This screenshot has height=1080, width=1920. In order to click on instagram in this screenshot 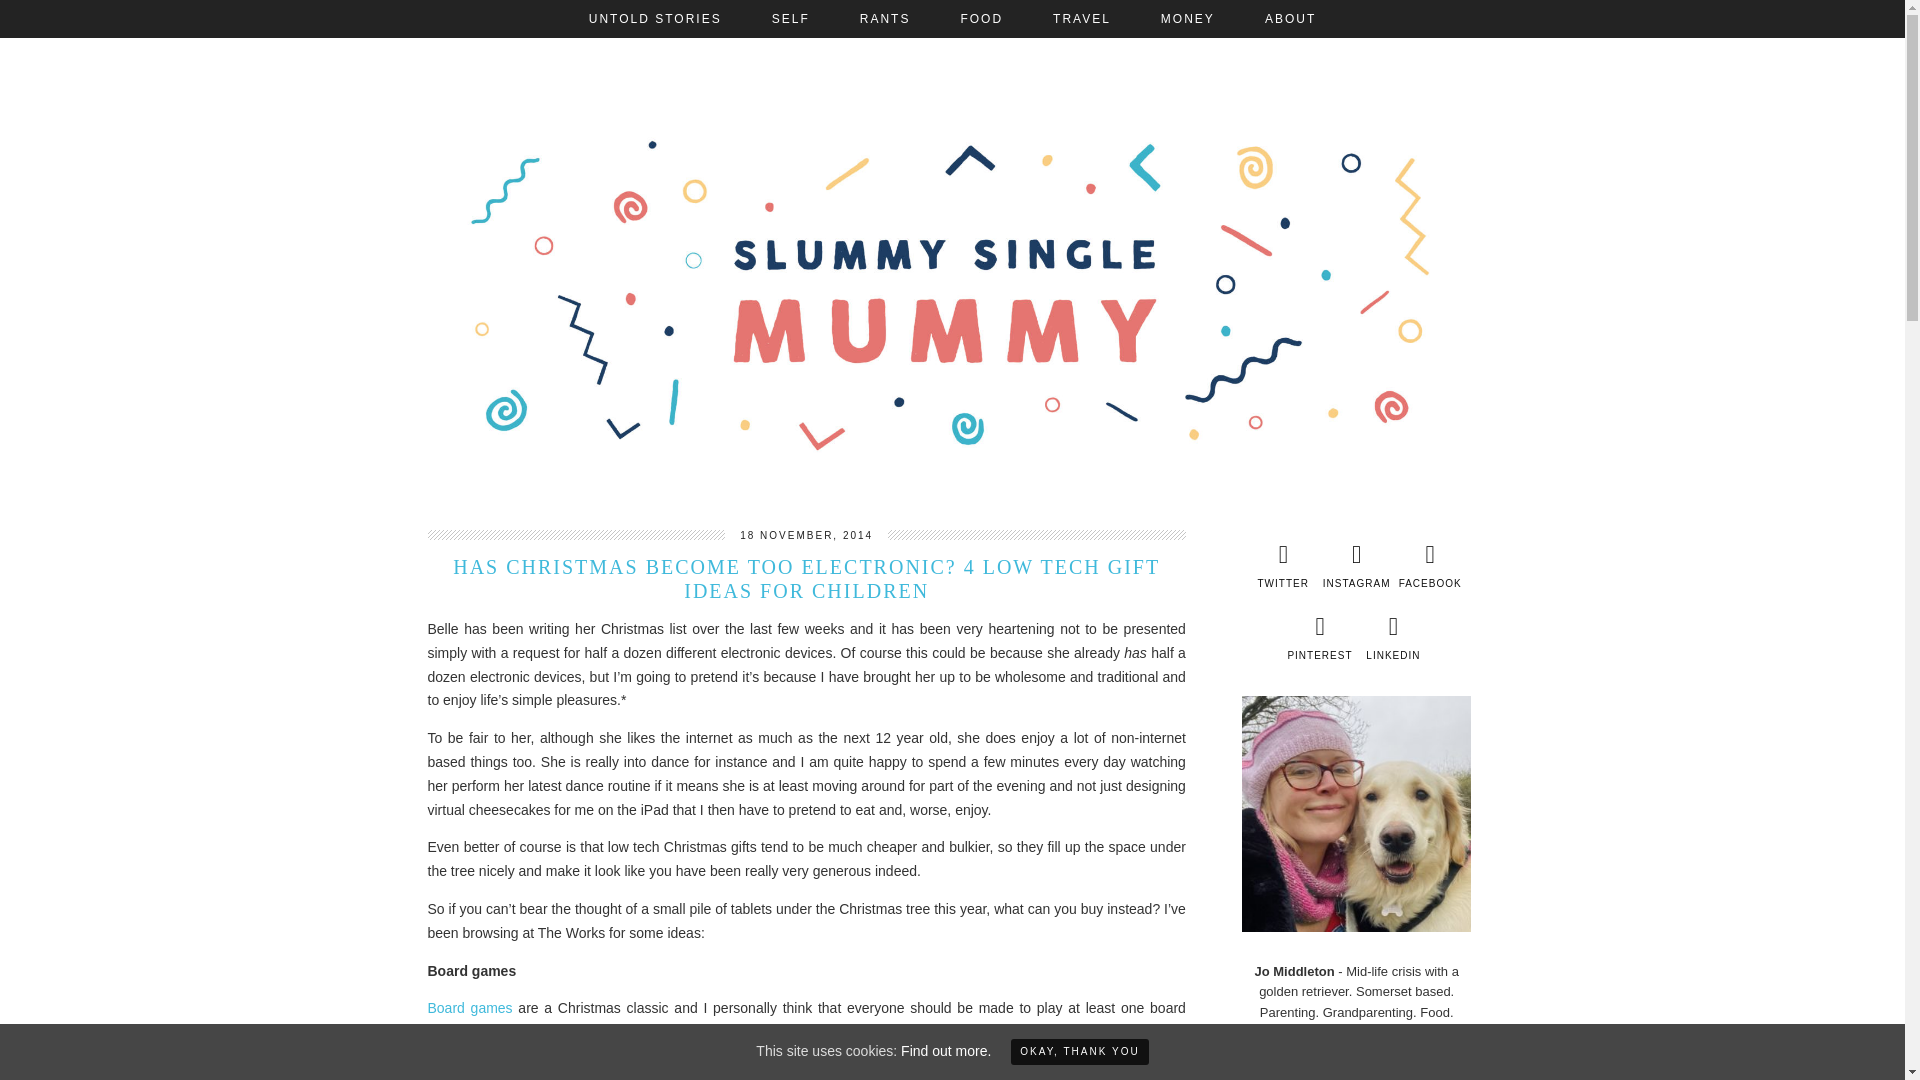, I will do `click(1356, 566)`.